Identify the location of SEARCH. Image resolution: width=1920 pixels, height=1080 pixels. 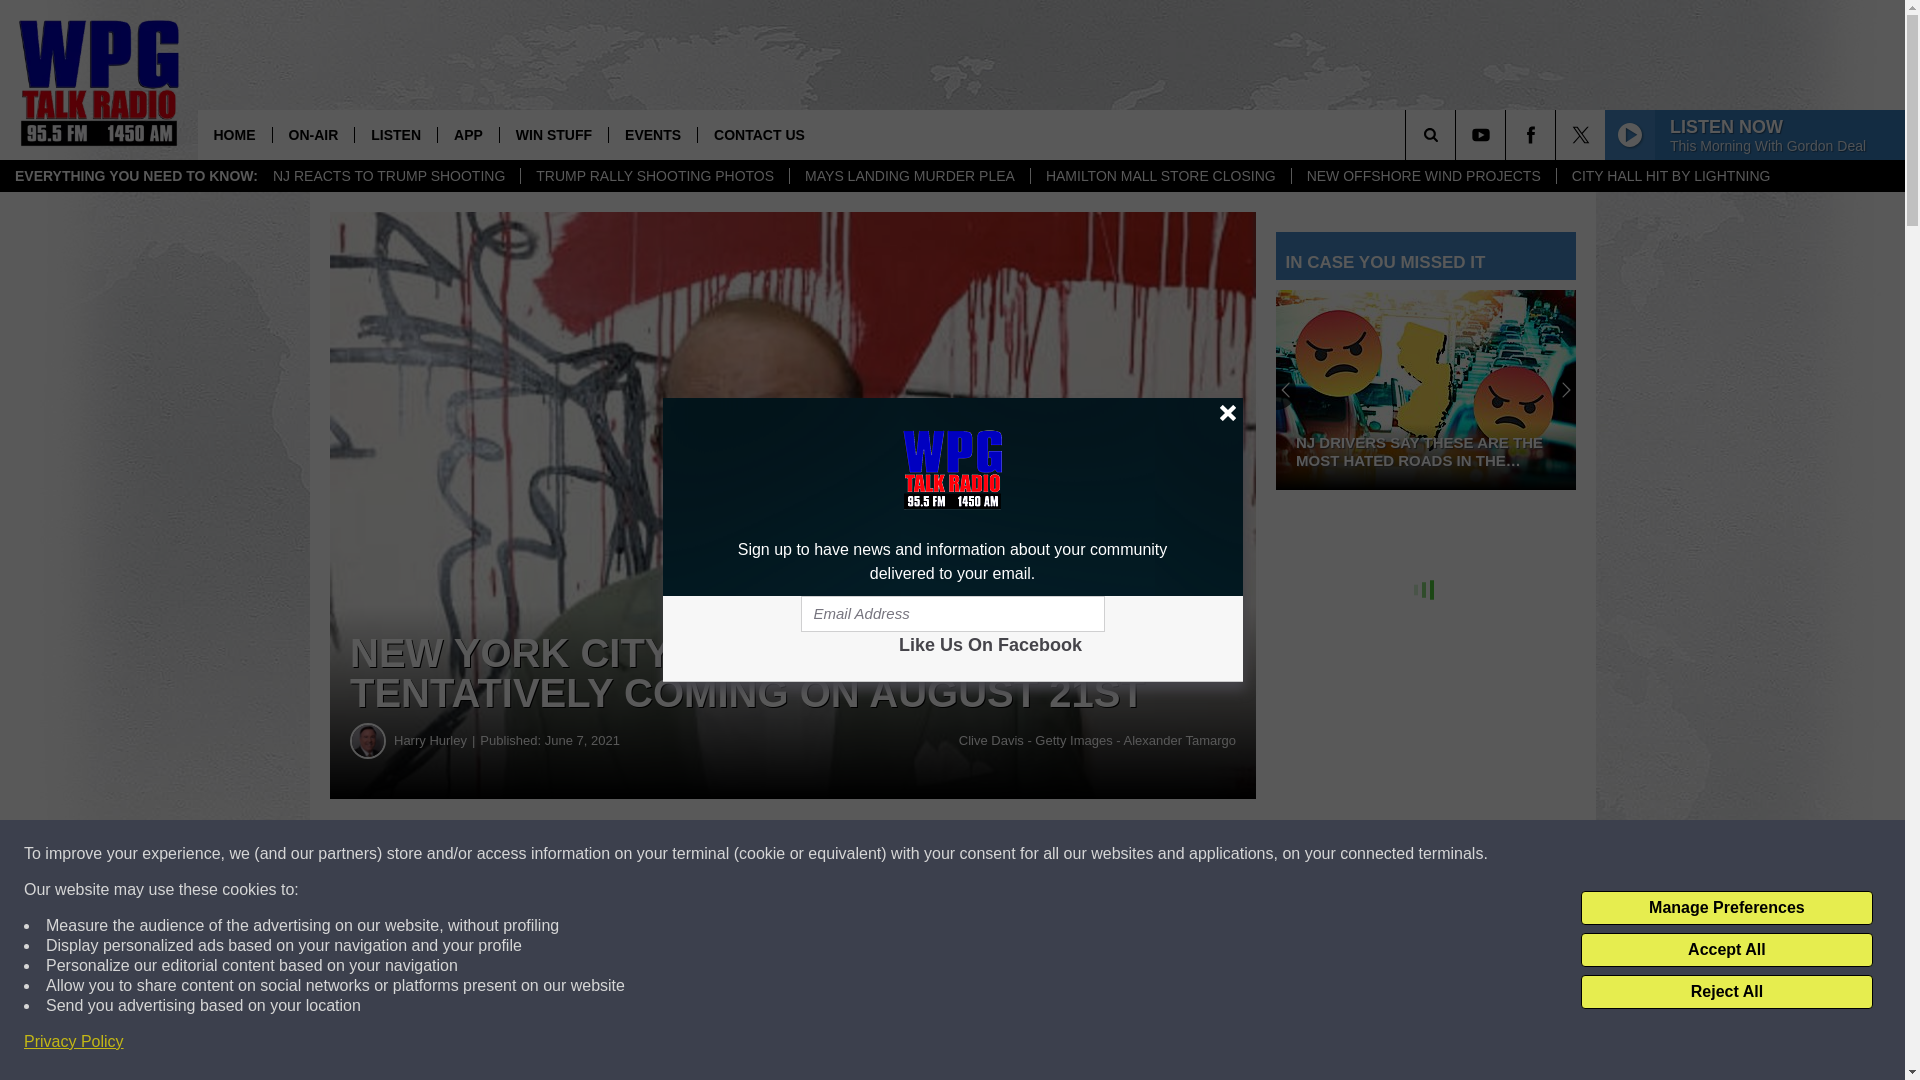
(1458, 134).